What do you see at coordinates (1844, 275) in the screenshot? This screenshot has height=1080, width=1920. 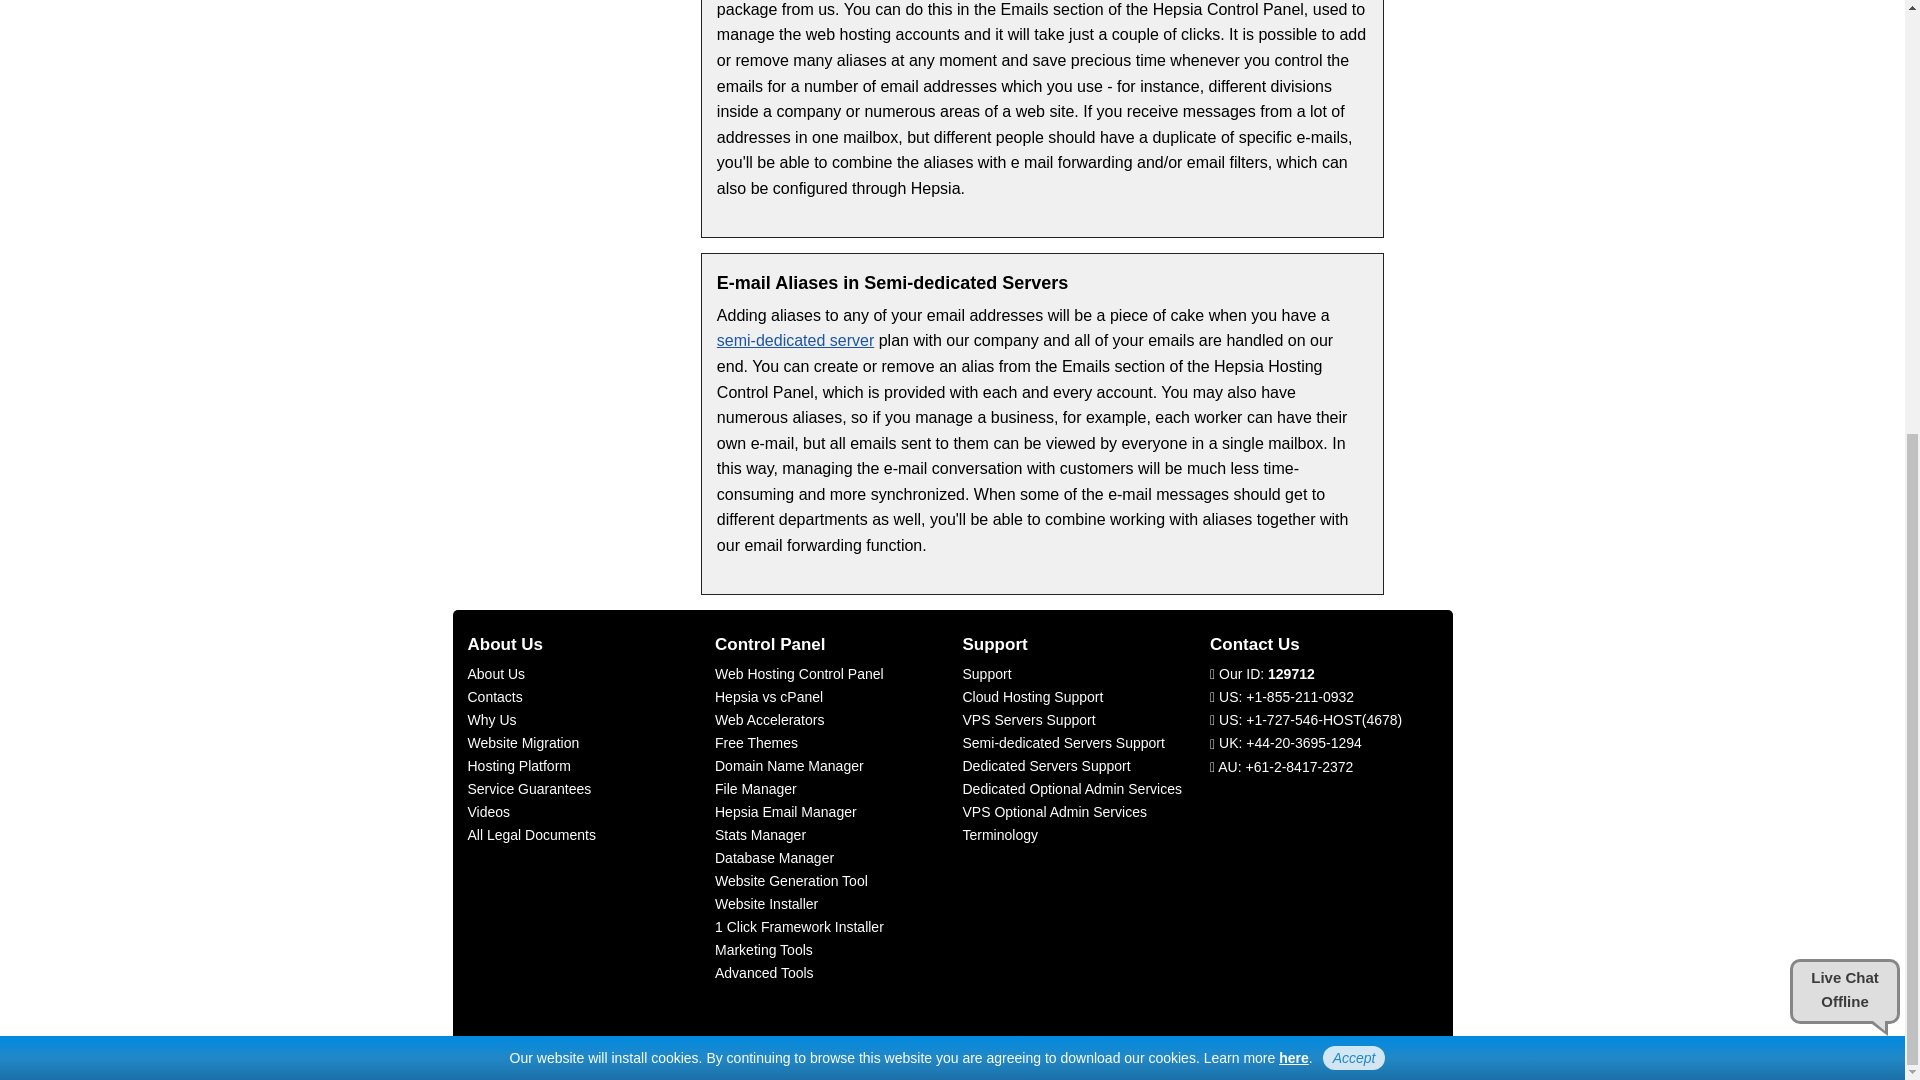 I see `Live chat offline` at bounding box center [1844, 275].